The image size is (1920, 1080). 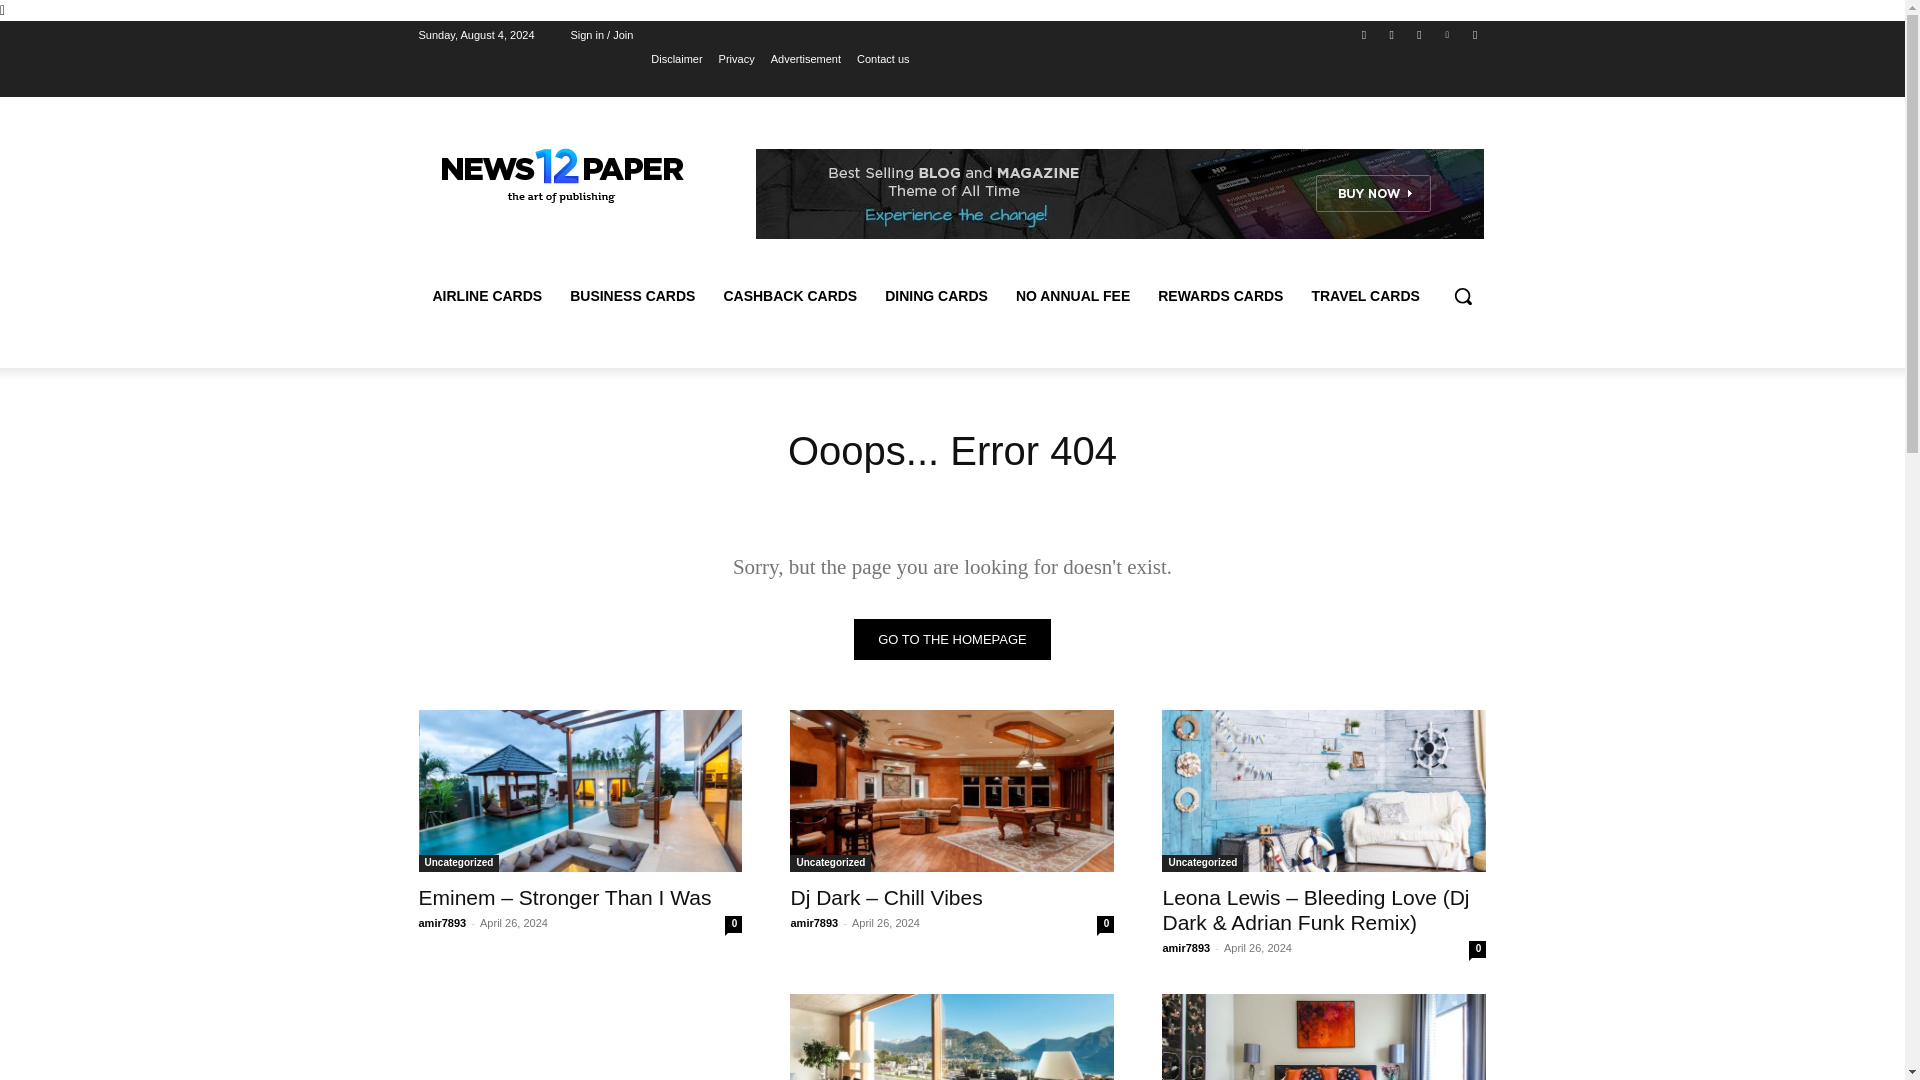 What do you see at coordinates (806, 59) in the screenshot?
I see `Advertisement` at bounding box center [806, 59].